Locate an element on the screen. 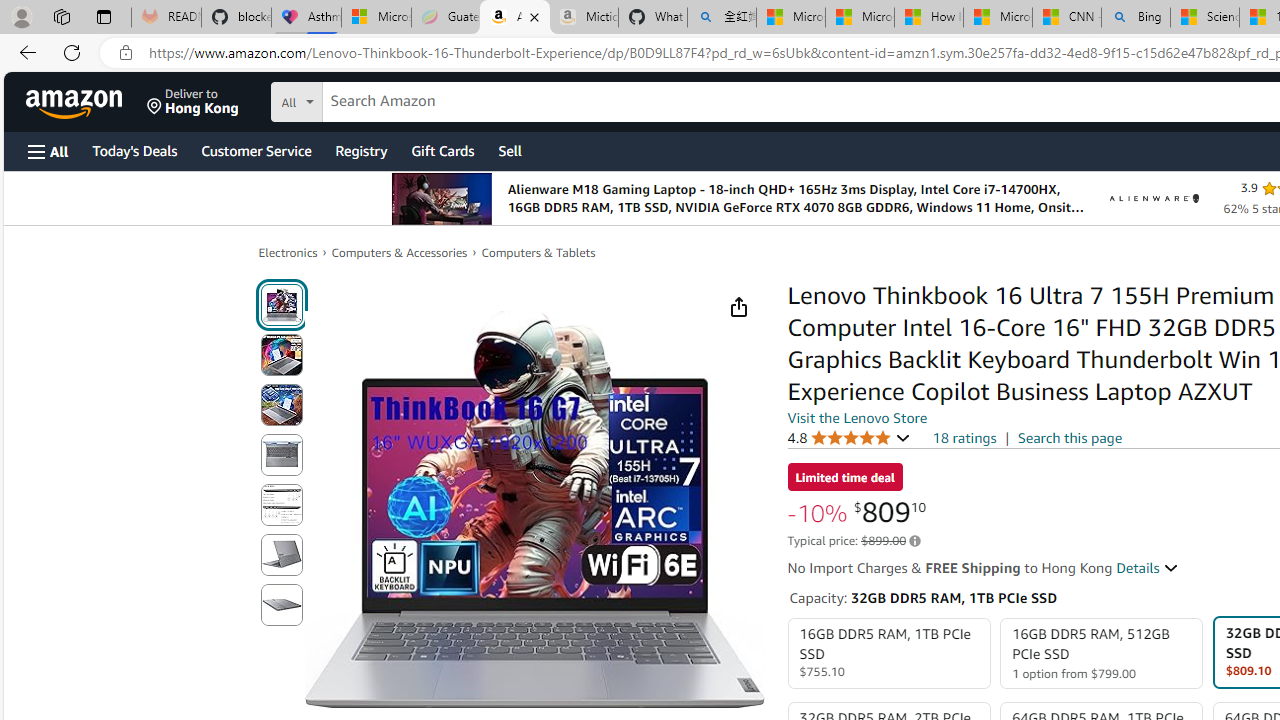 This screenshot has width=1280, height=720. Logo is located at coordinates (1154, 198).